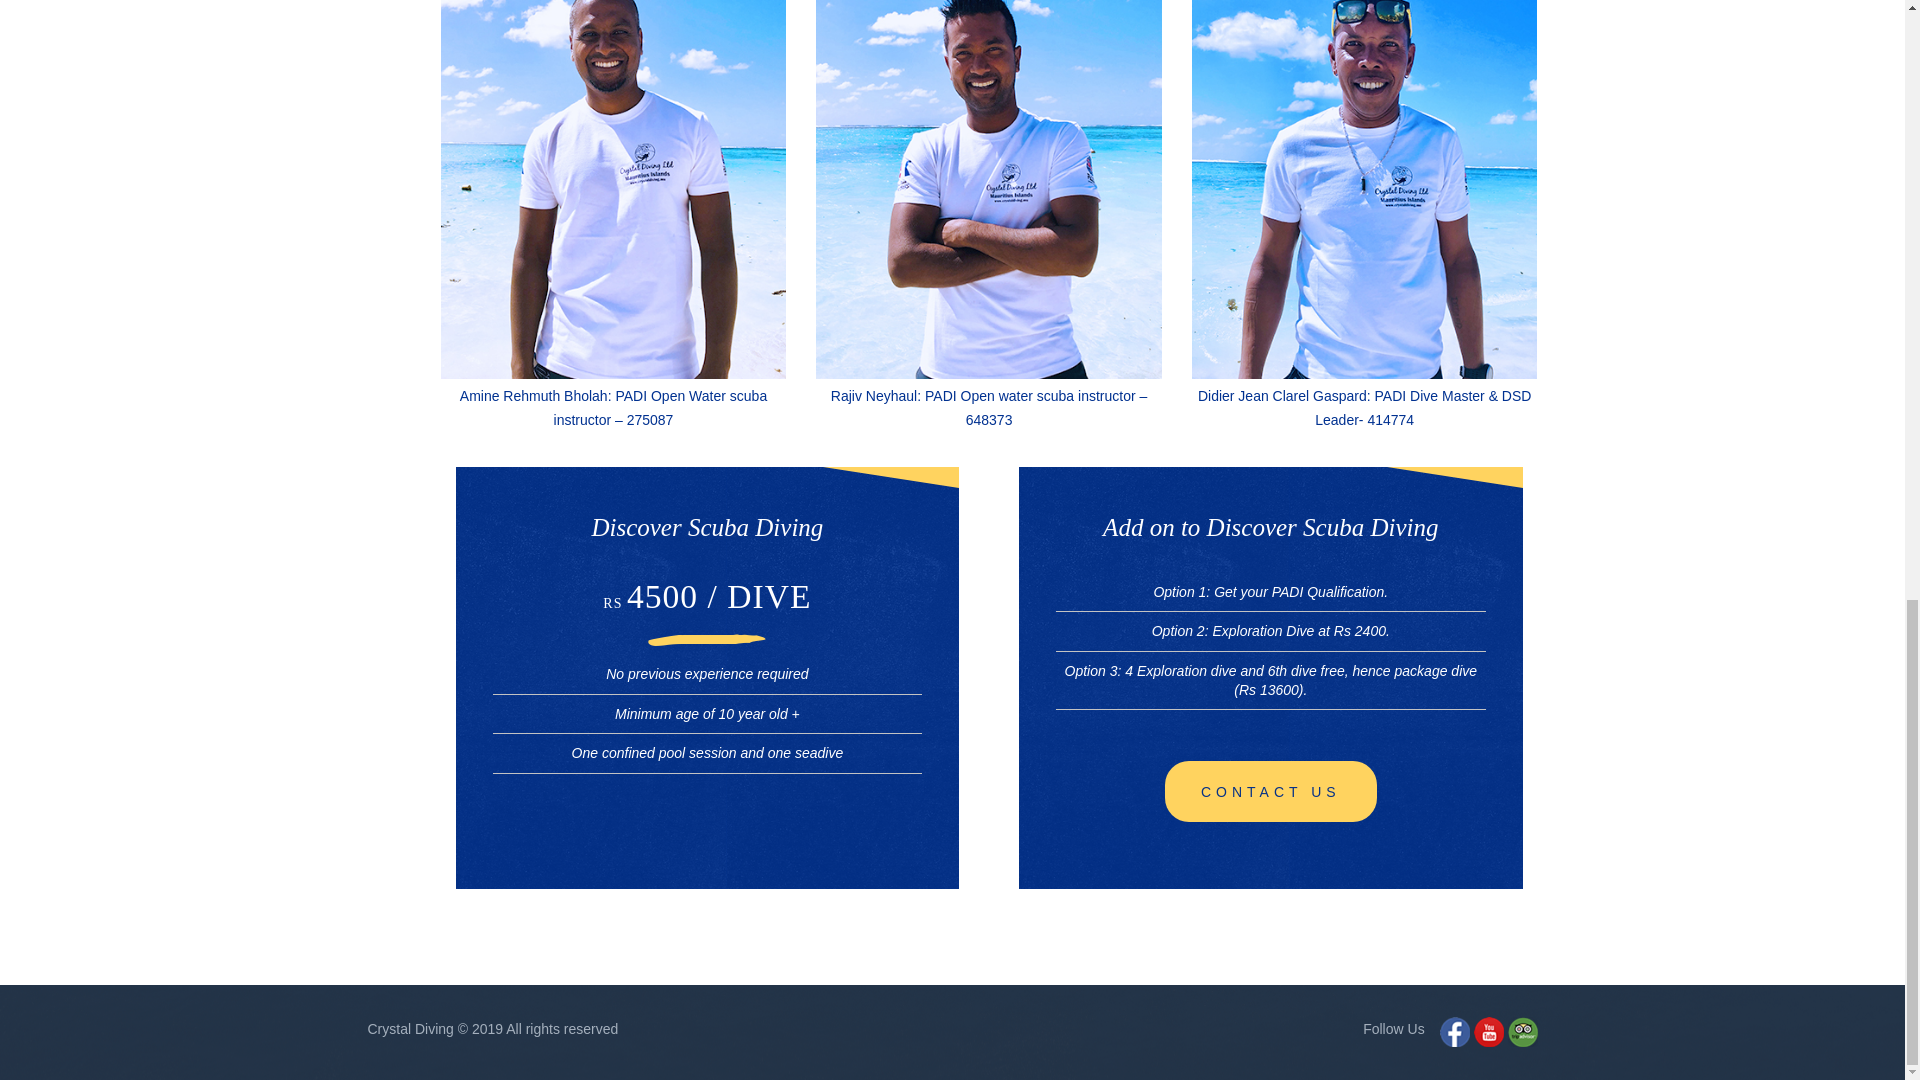 This screenshot has height=1080, width=1920. I want to click on CONTACT US, so click(1270, 791).